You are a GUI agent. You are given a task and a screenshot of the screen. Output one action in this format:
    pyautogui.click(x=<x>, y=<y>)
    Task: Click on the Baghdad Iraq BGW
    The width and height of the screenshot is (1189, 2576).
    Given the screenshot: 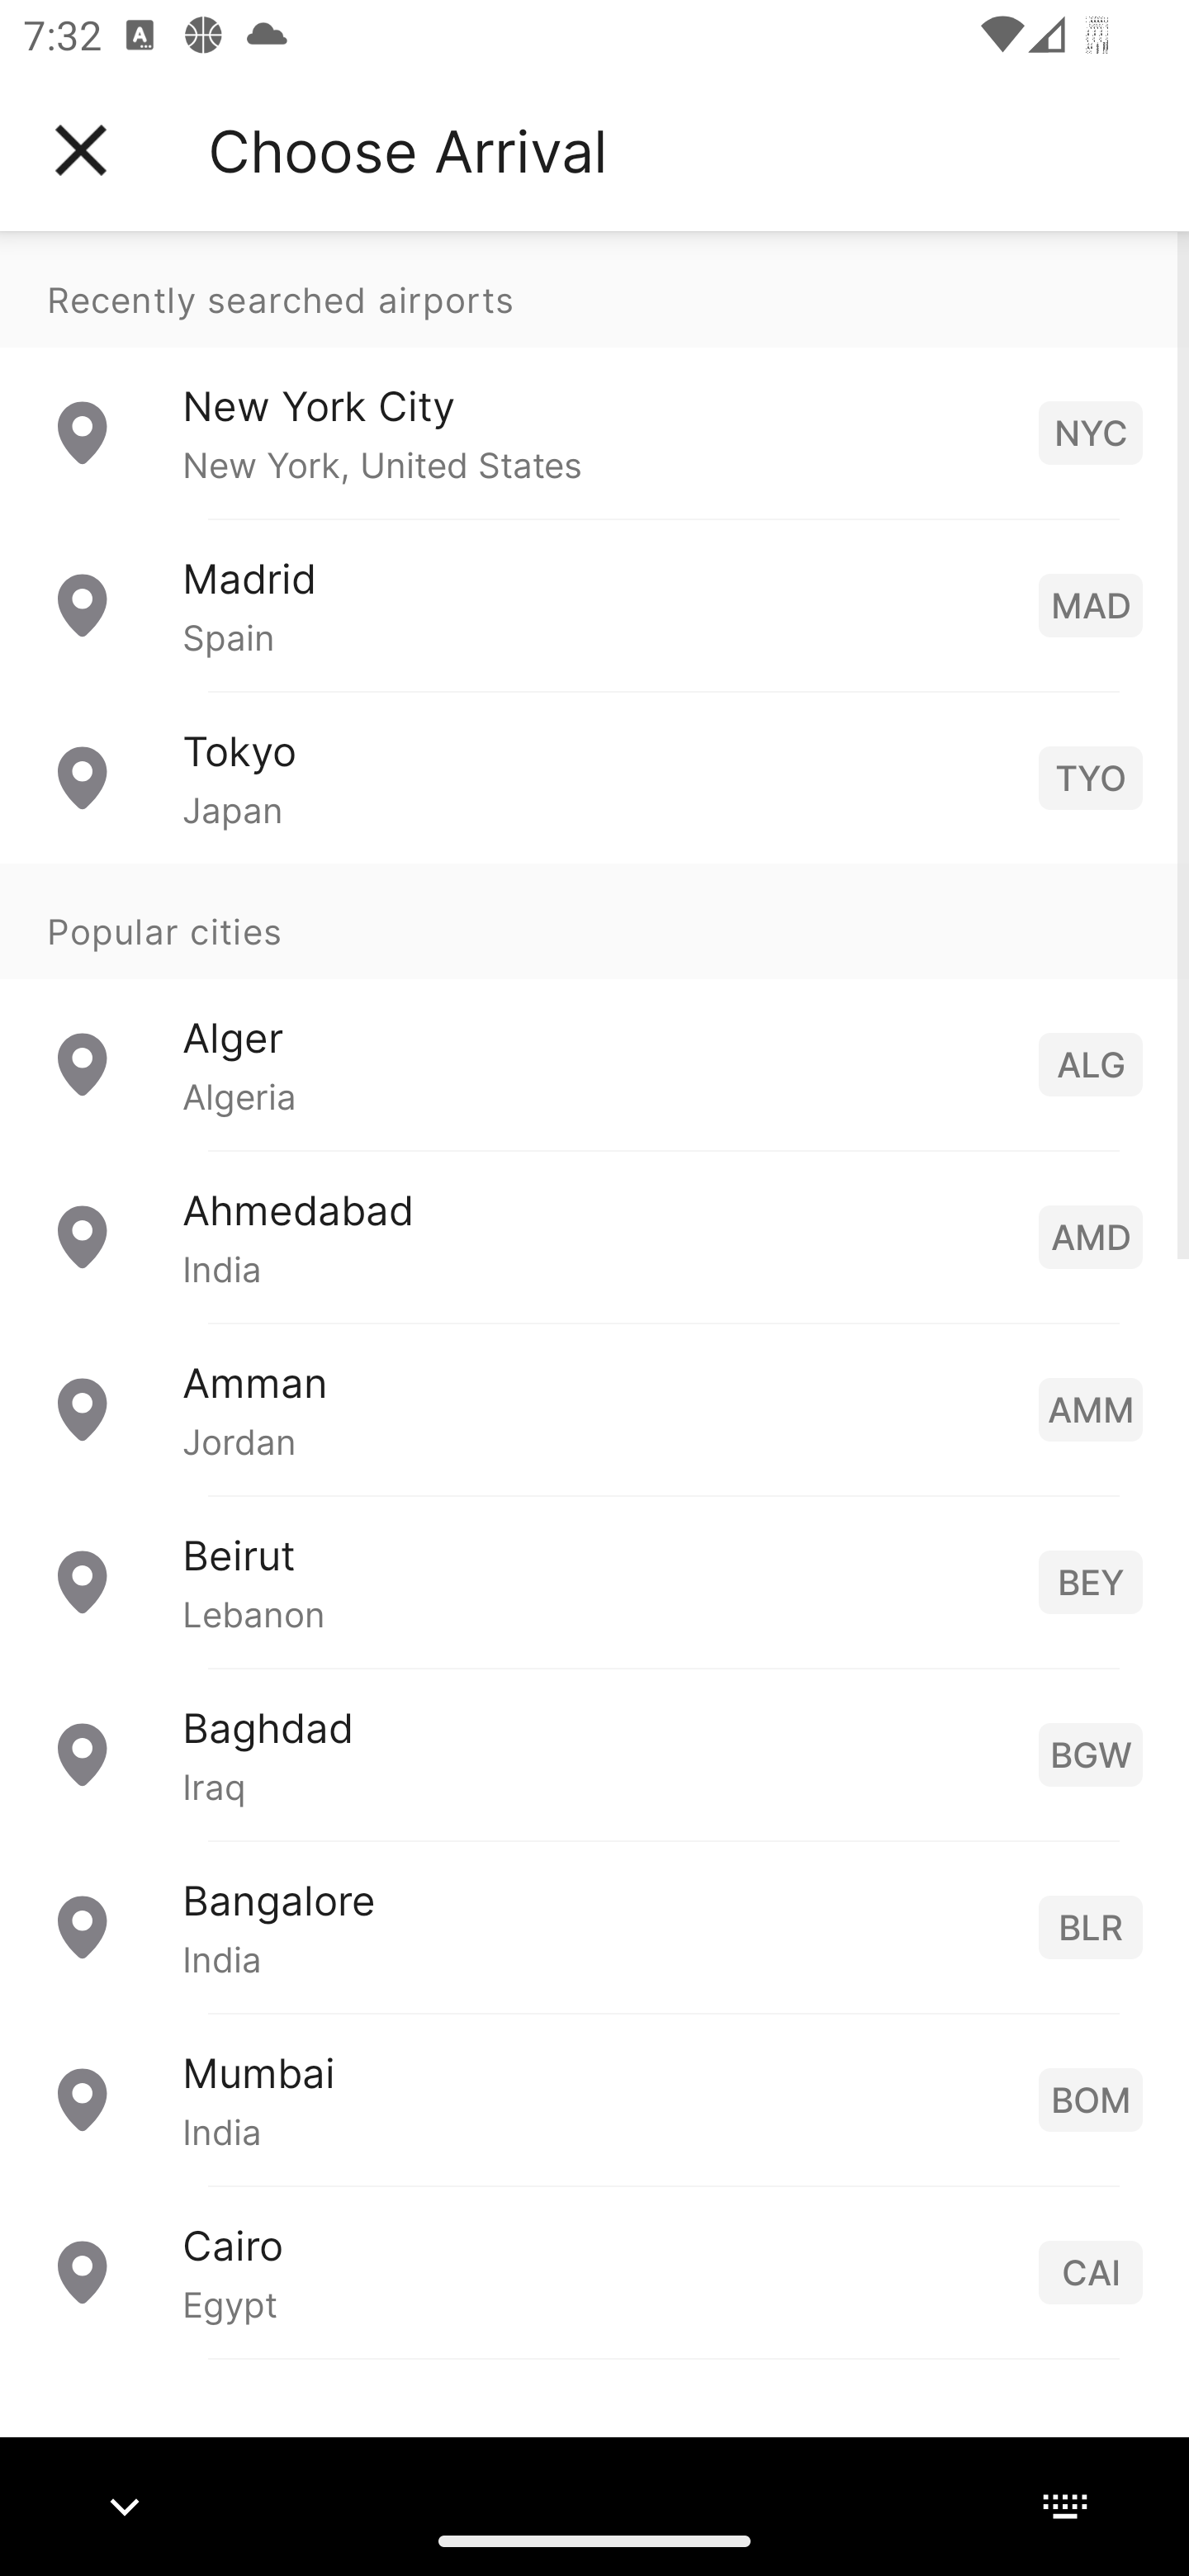 What is the action you would take?
    pyautogui.click(x=594, y=1752)
    